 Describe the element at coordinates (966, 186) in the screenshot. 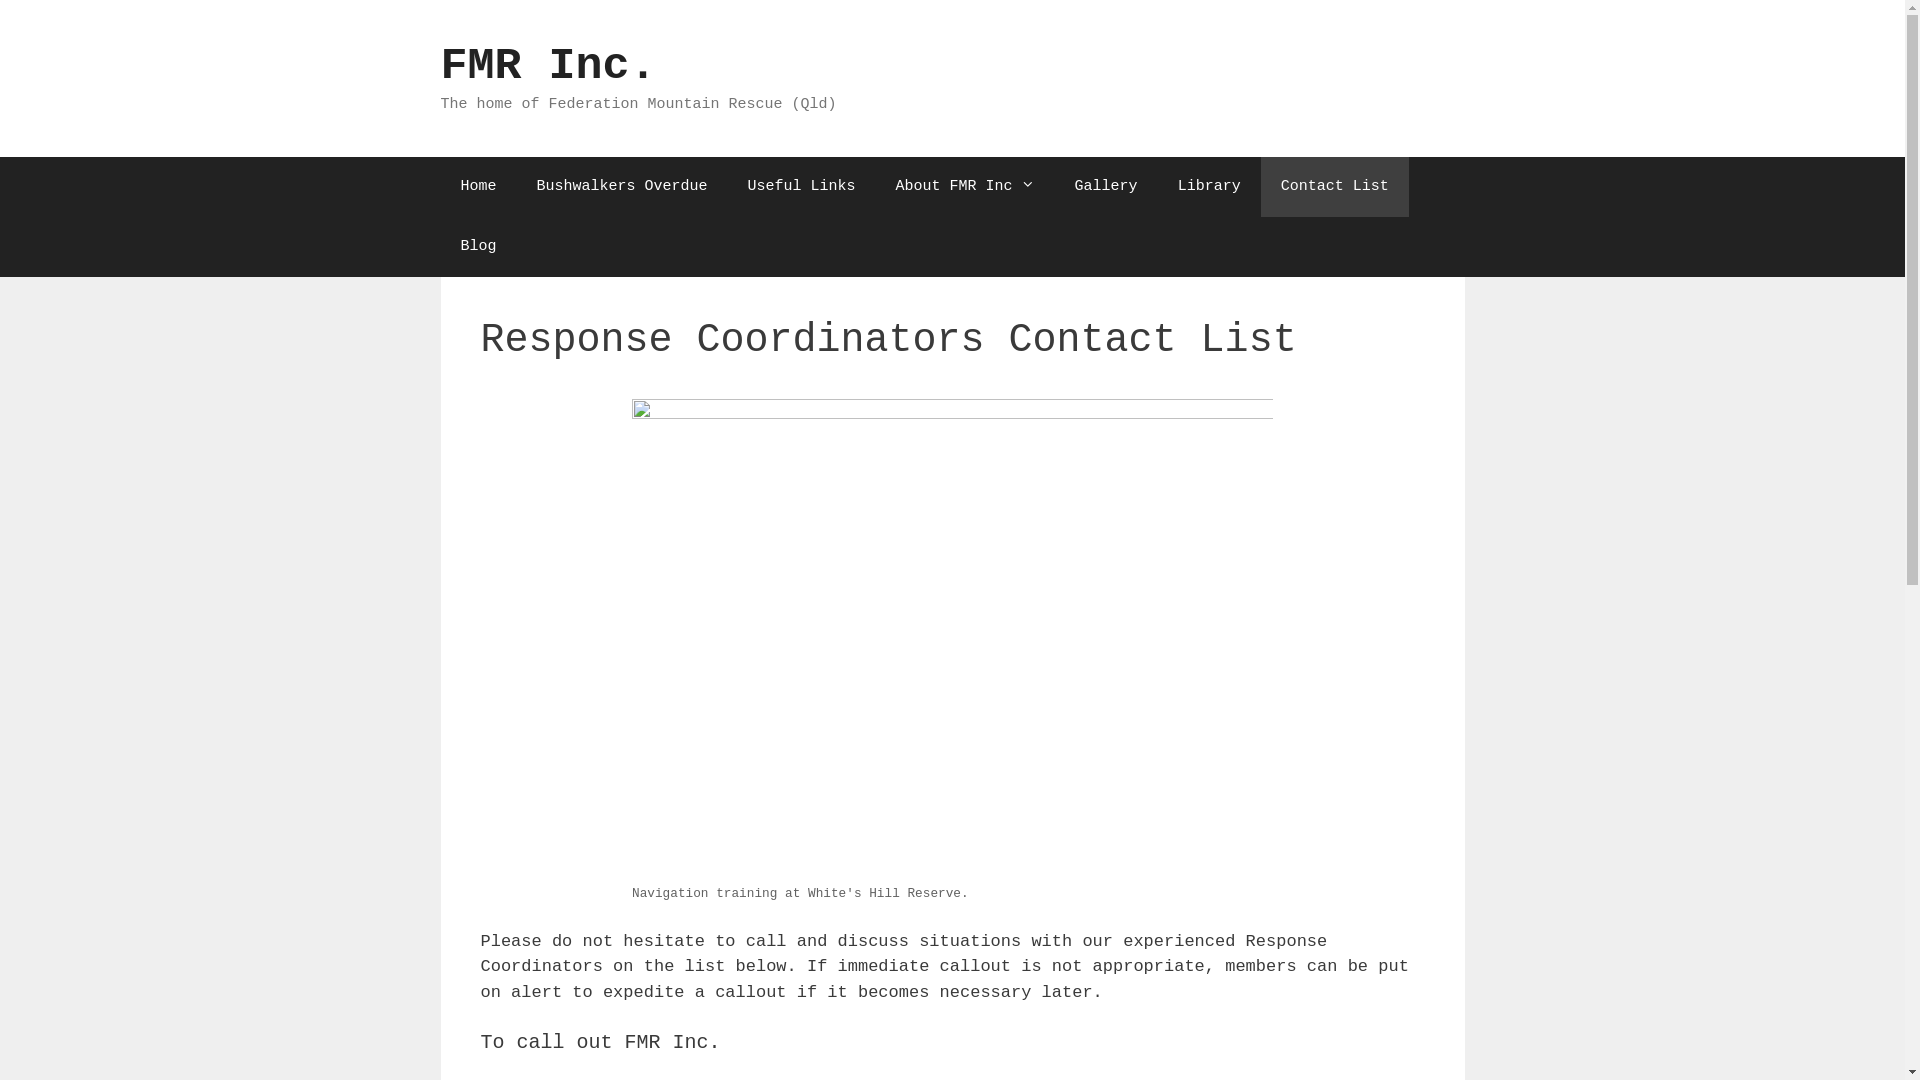

I see `About FMR Inc` at that location.